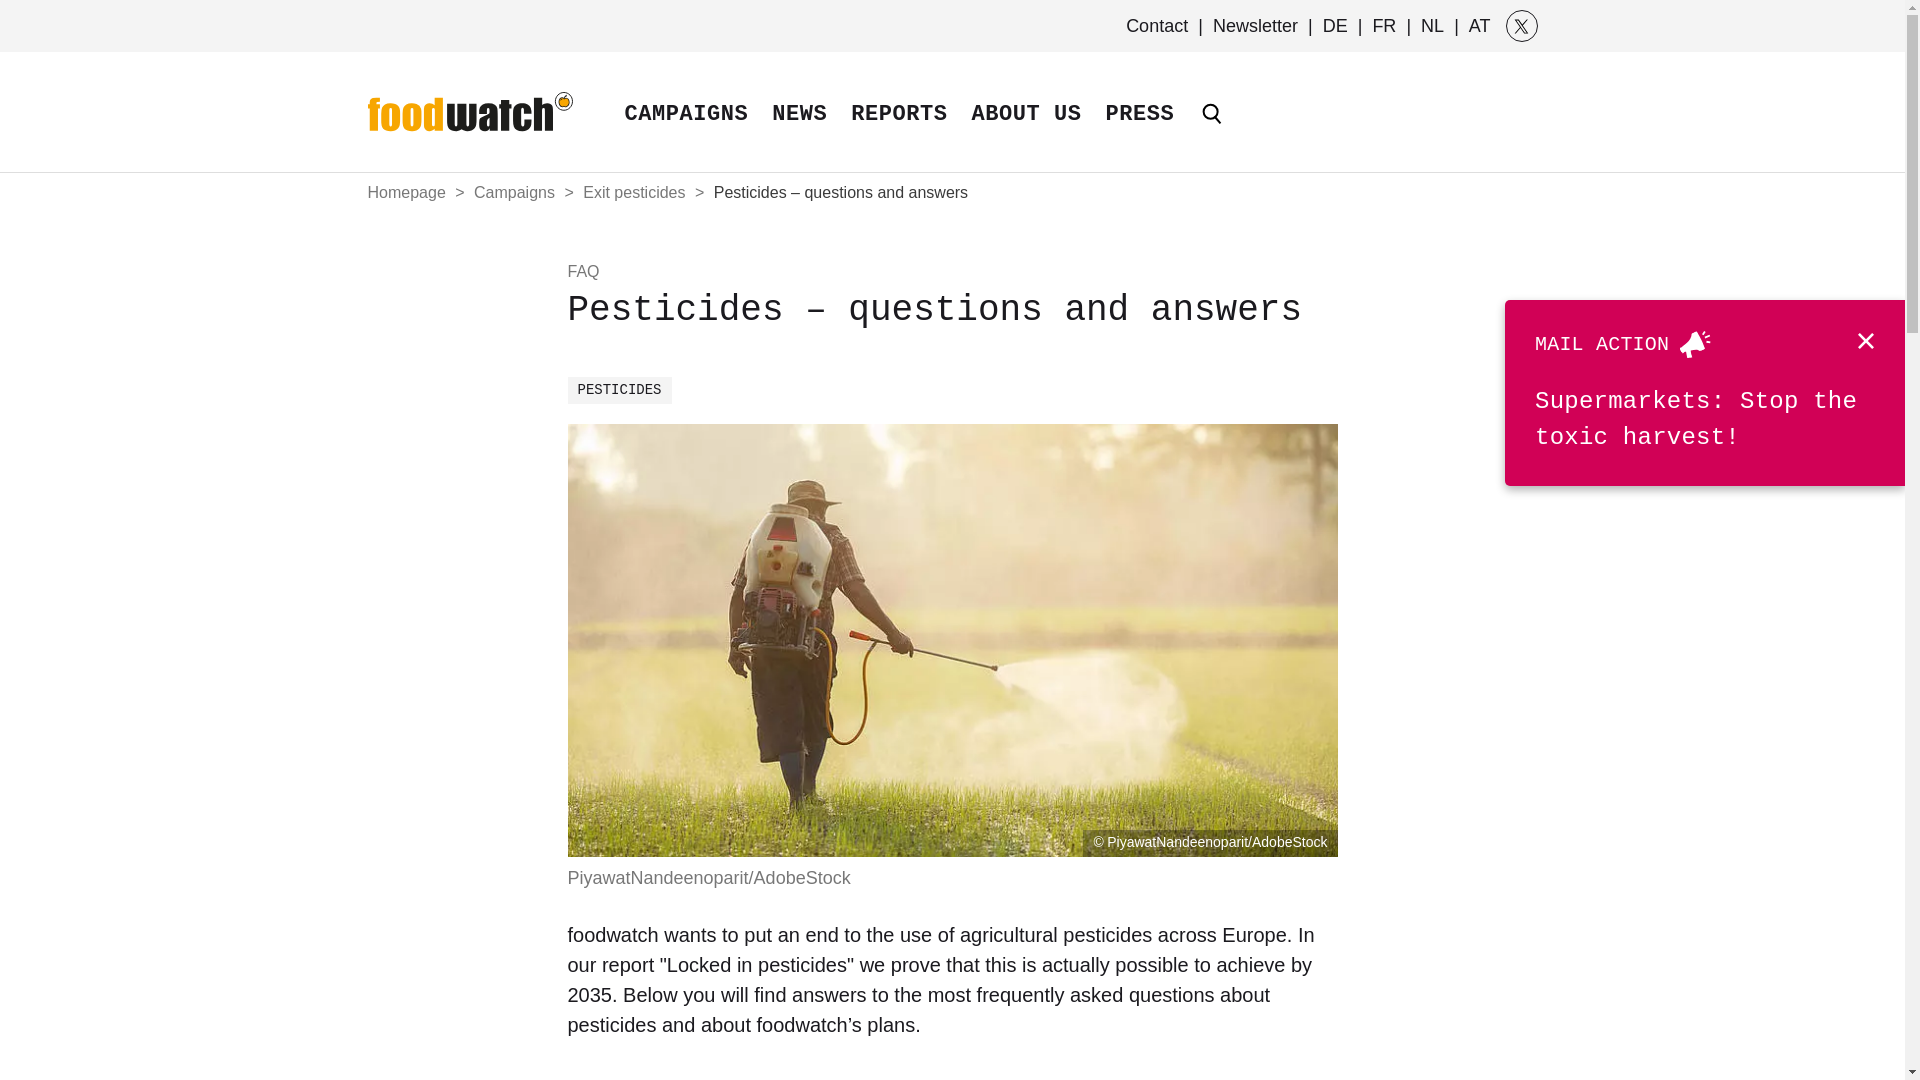  What do you see at coordinates (898, 131) in the screenshot?
I see `REPORTS` at bounding box center [898, 131].